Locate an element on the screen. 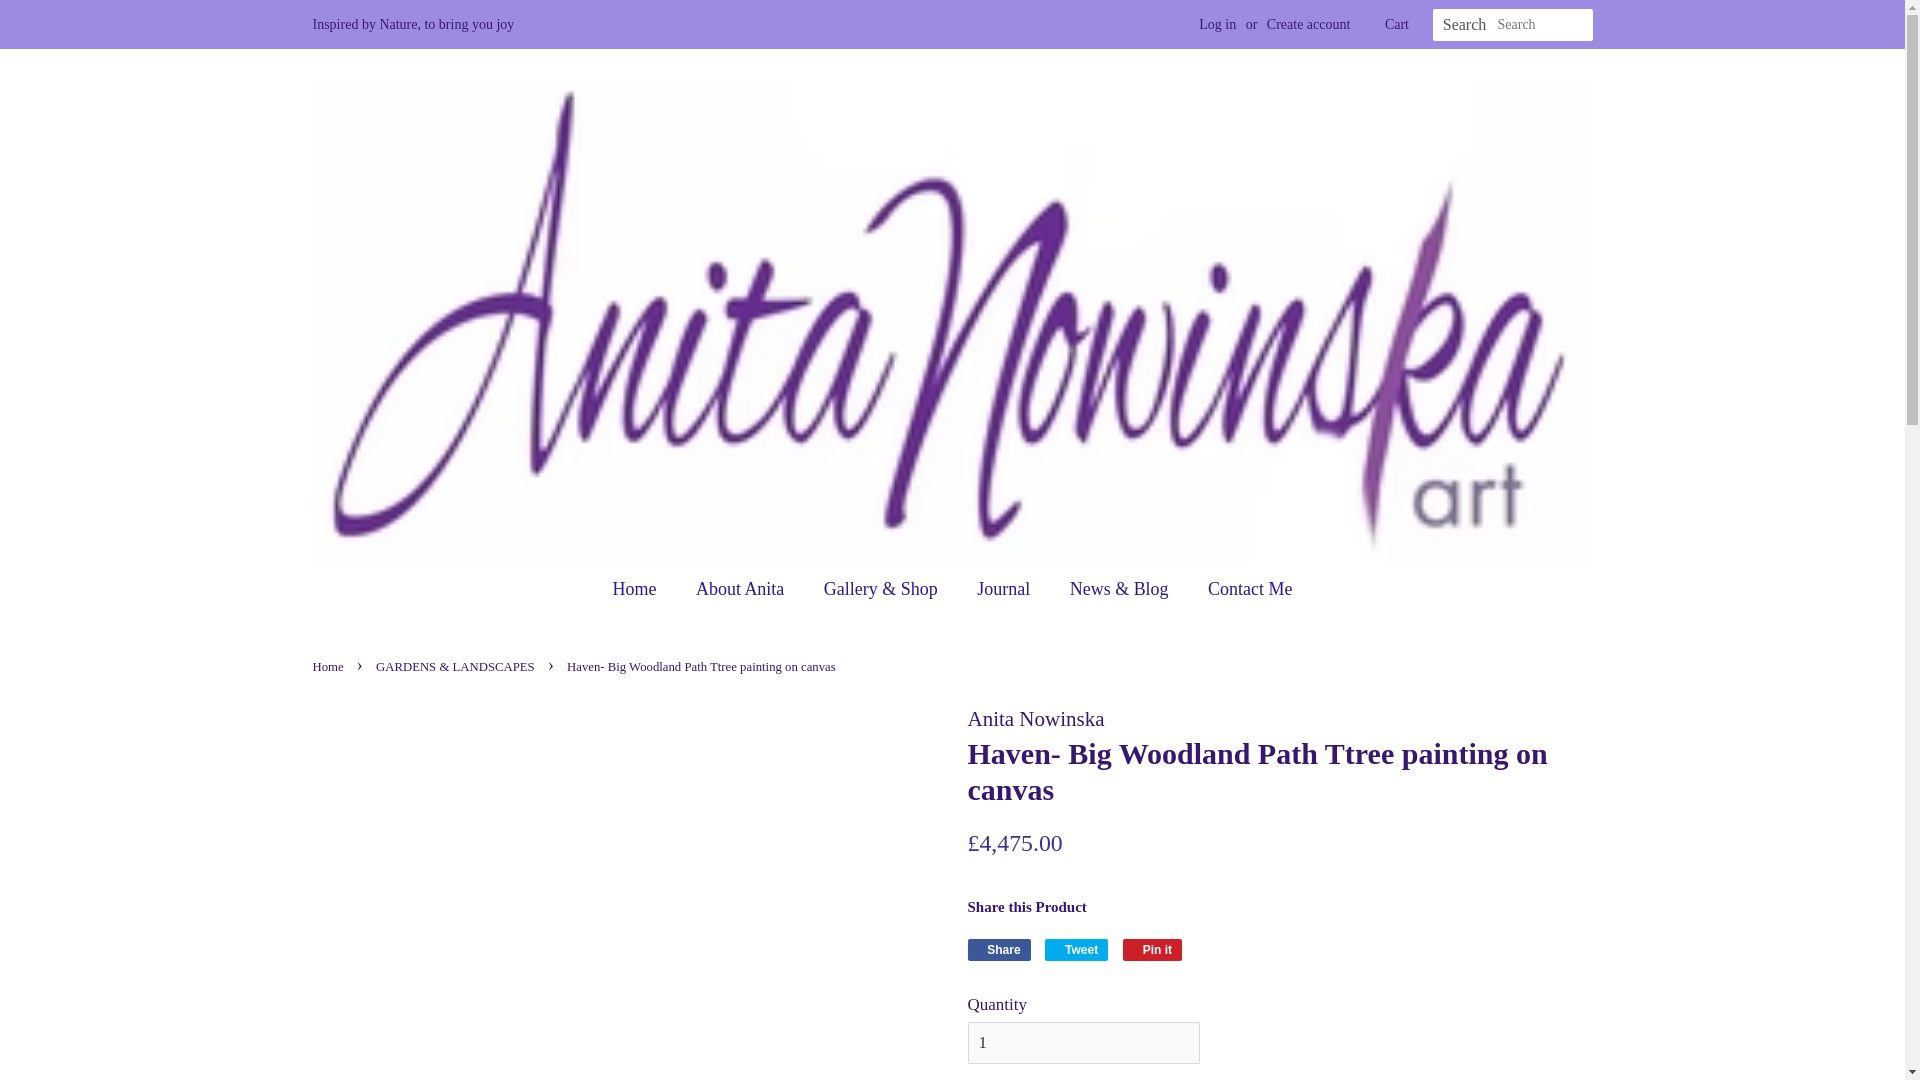  1 is located at coordinates (329, 666).